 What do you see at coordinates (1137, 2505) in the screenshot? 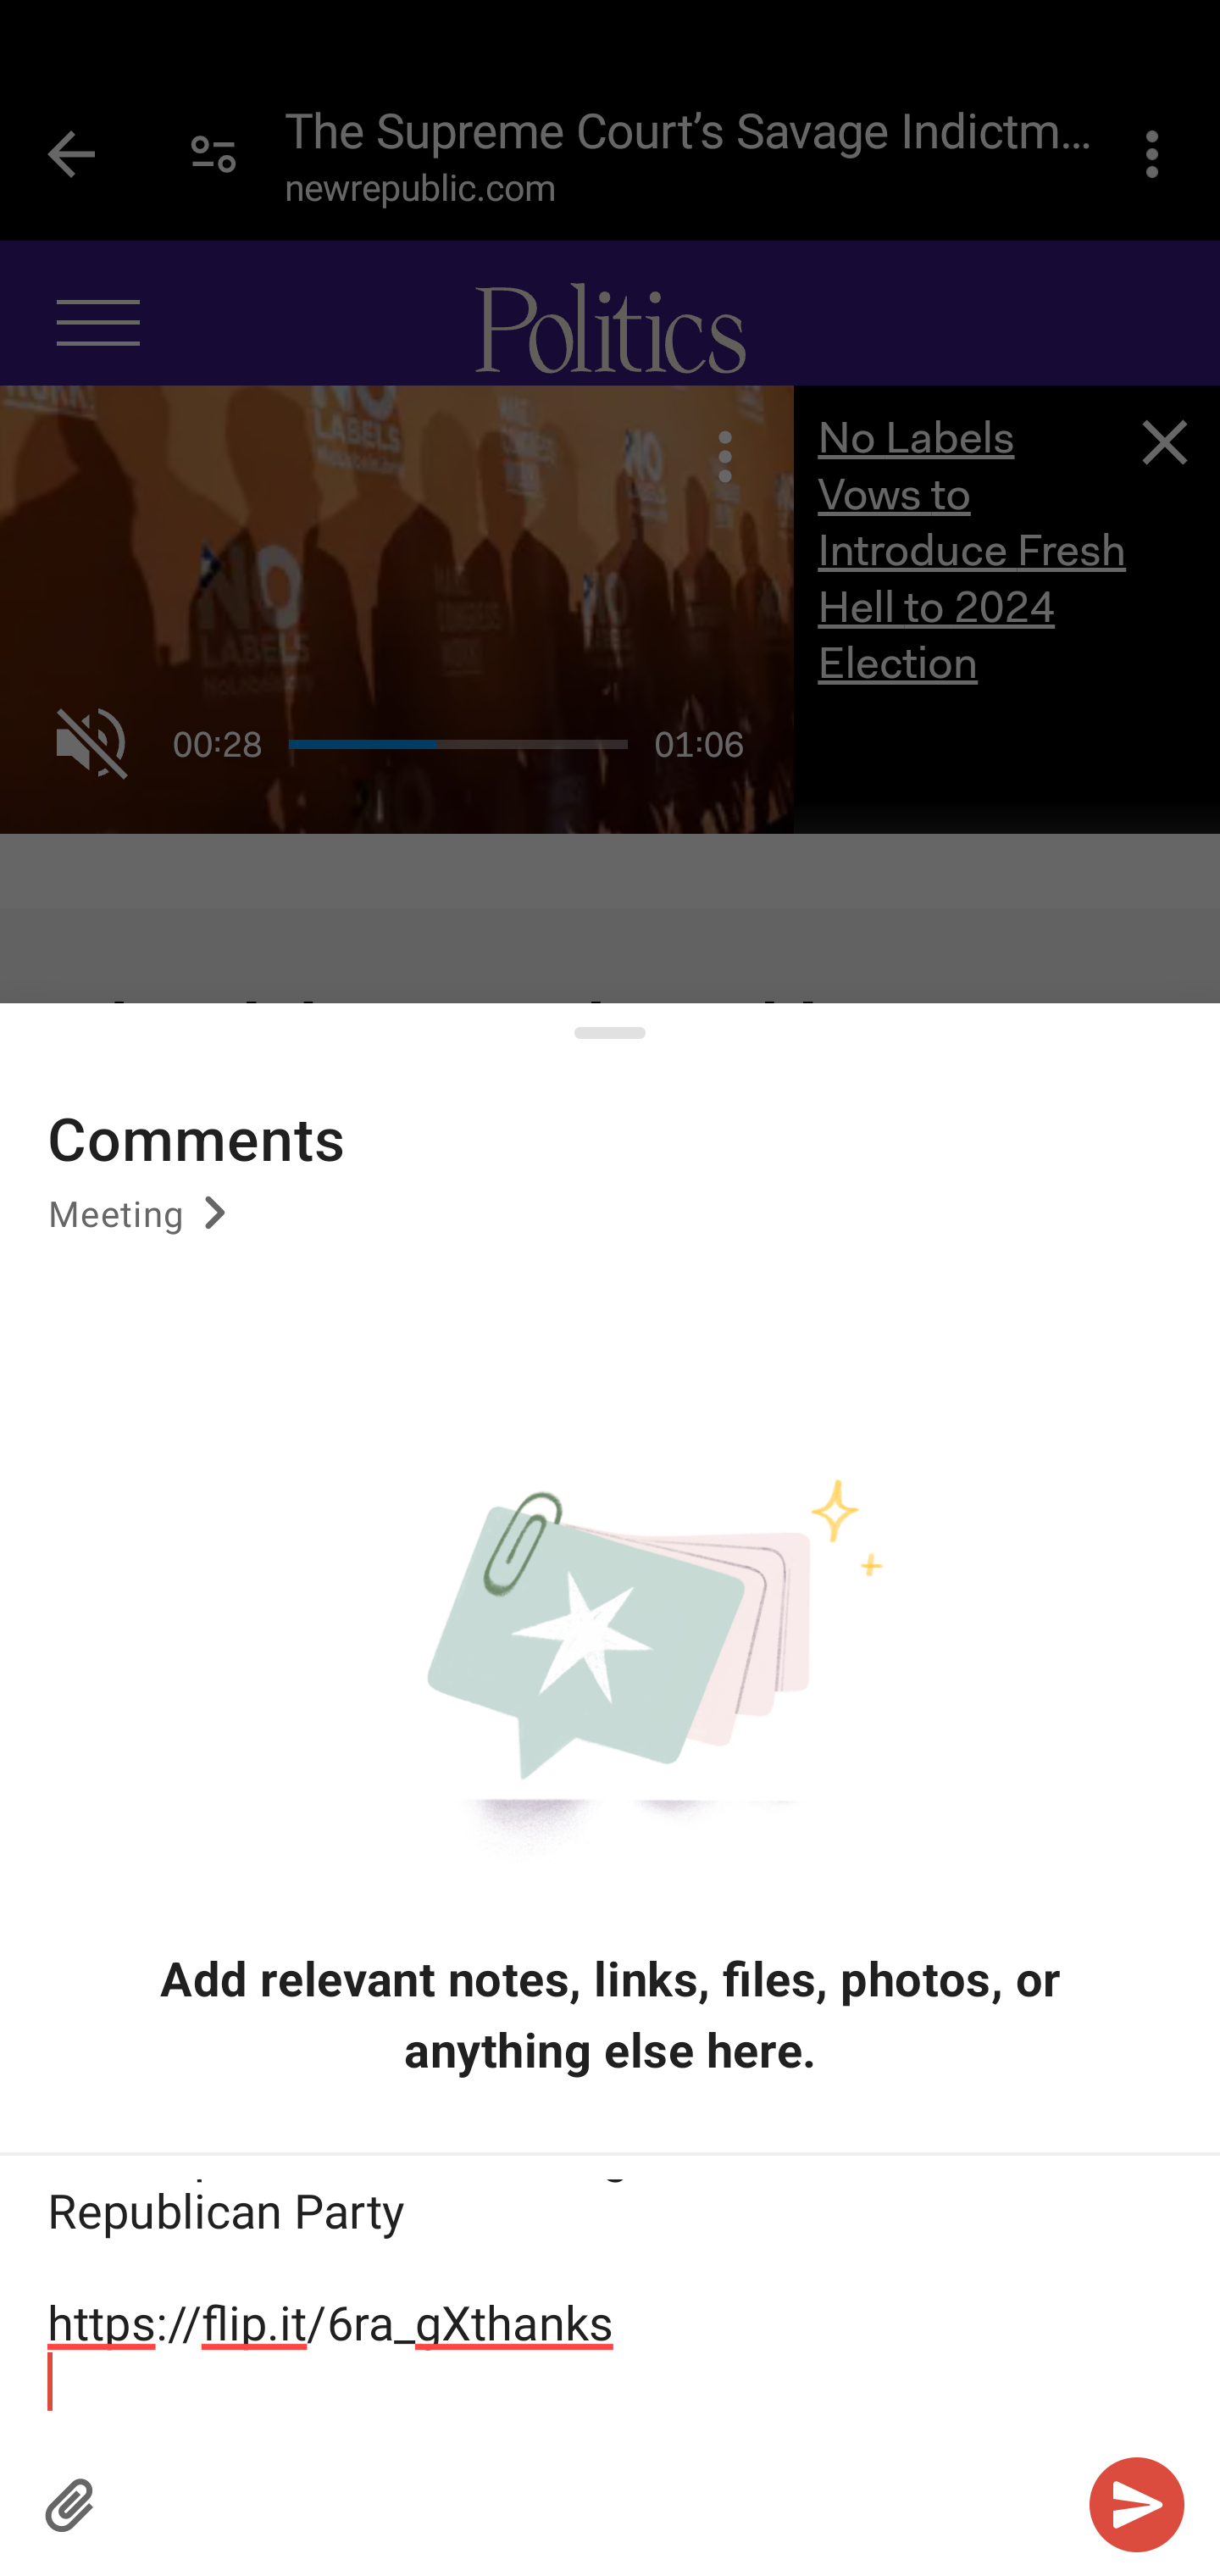
I see `Submit` at bounding box center [1137, 2505].